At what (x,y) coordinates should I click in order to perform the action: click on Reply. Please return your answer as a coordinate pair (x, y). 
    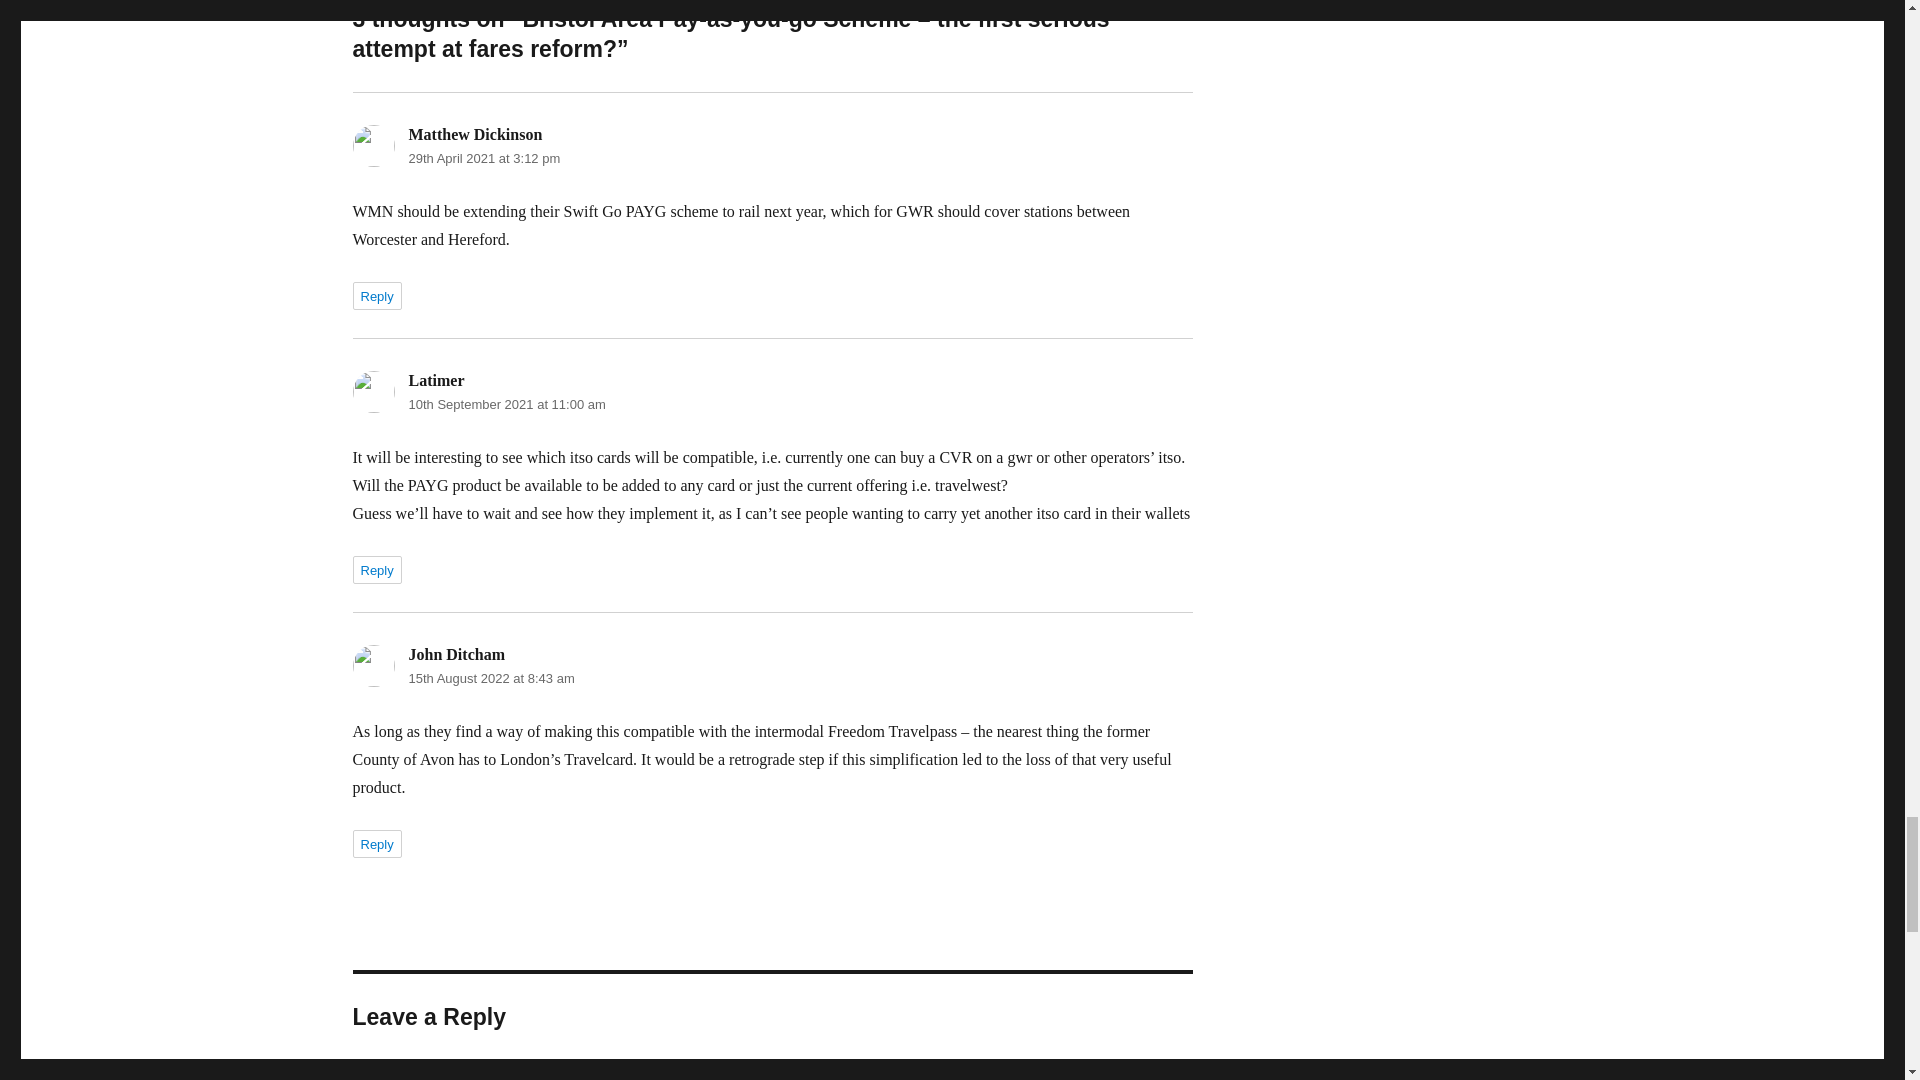
    Looking at the image, I should click on (376, 570).